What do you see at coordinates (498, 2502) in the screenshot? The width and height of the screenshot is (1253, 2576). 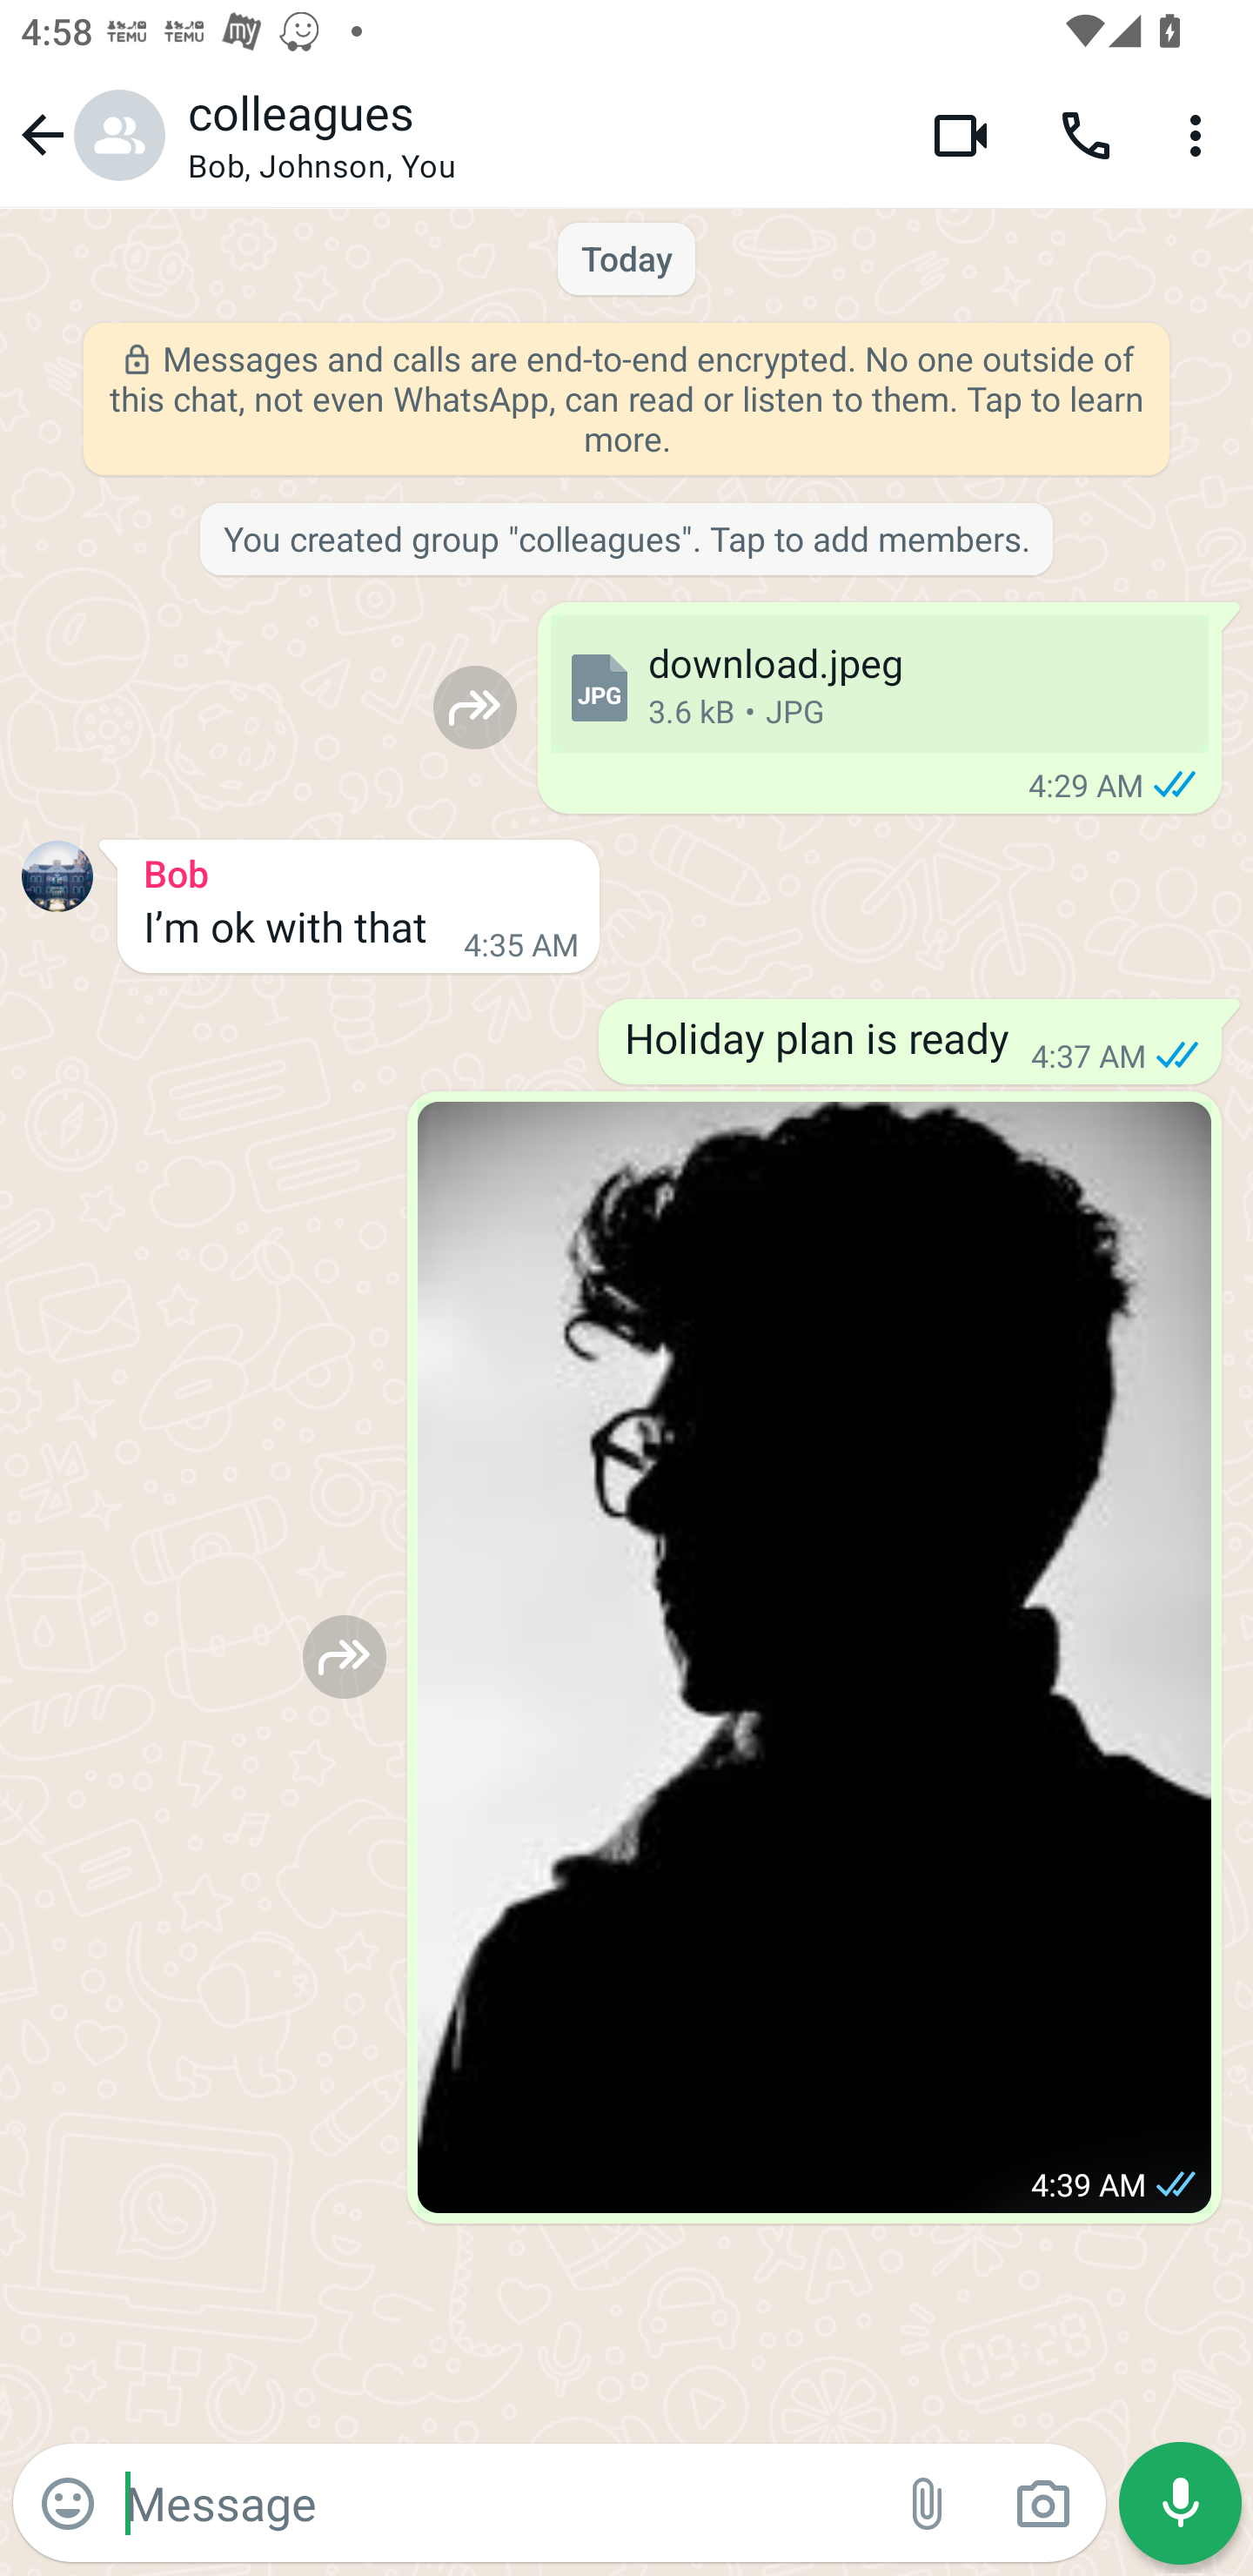 I see `Message` at bounding box center [498, 2502].